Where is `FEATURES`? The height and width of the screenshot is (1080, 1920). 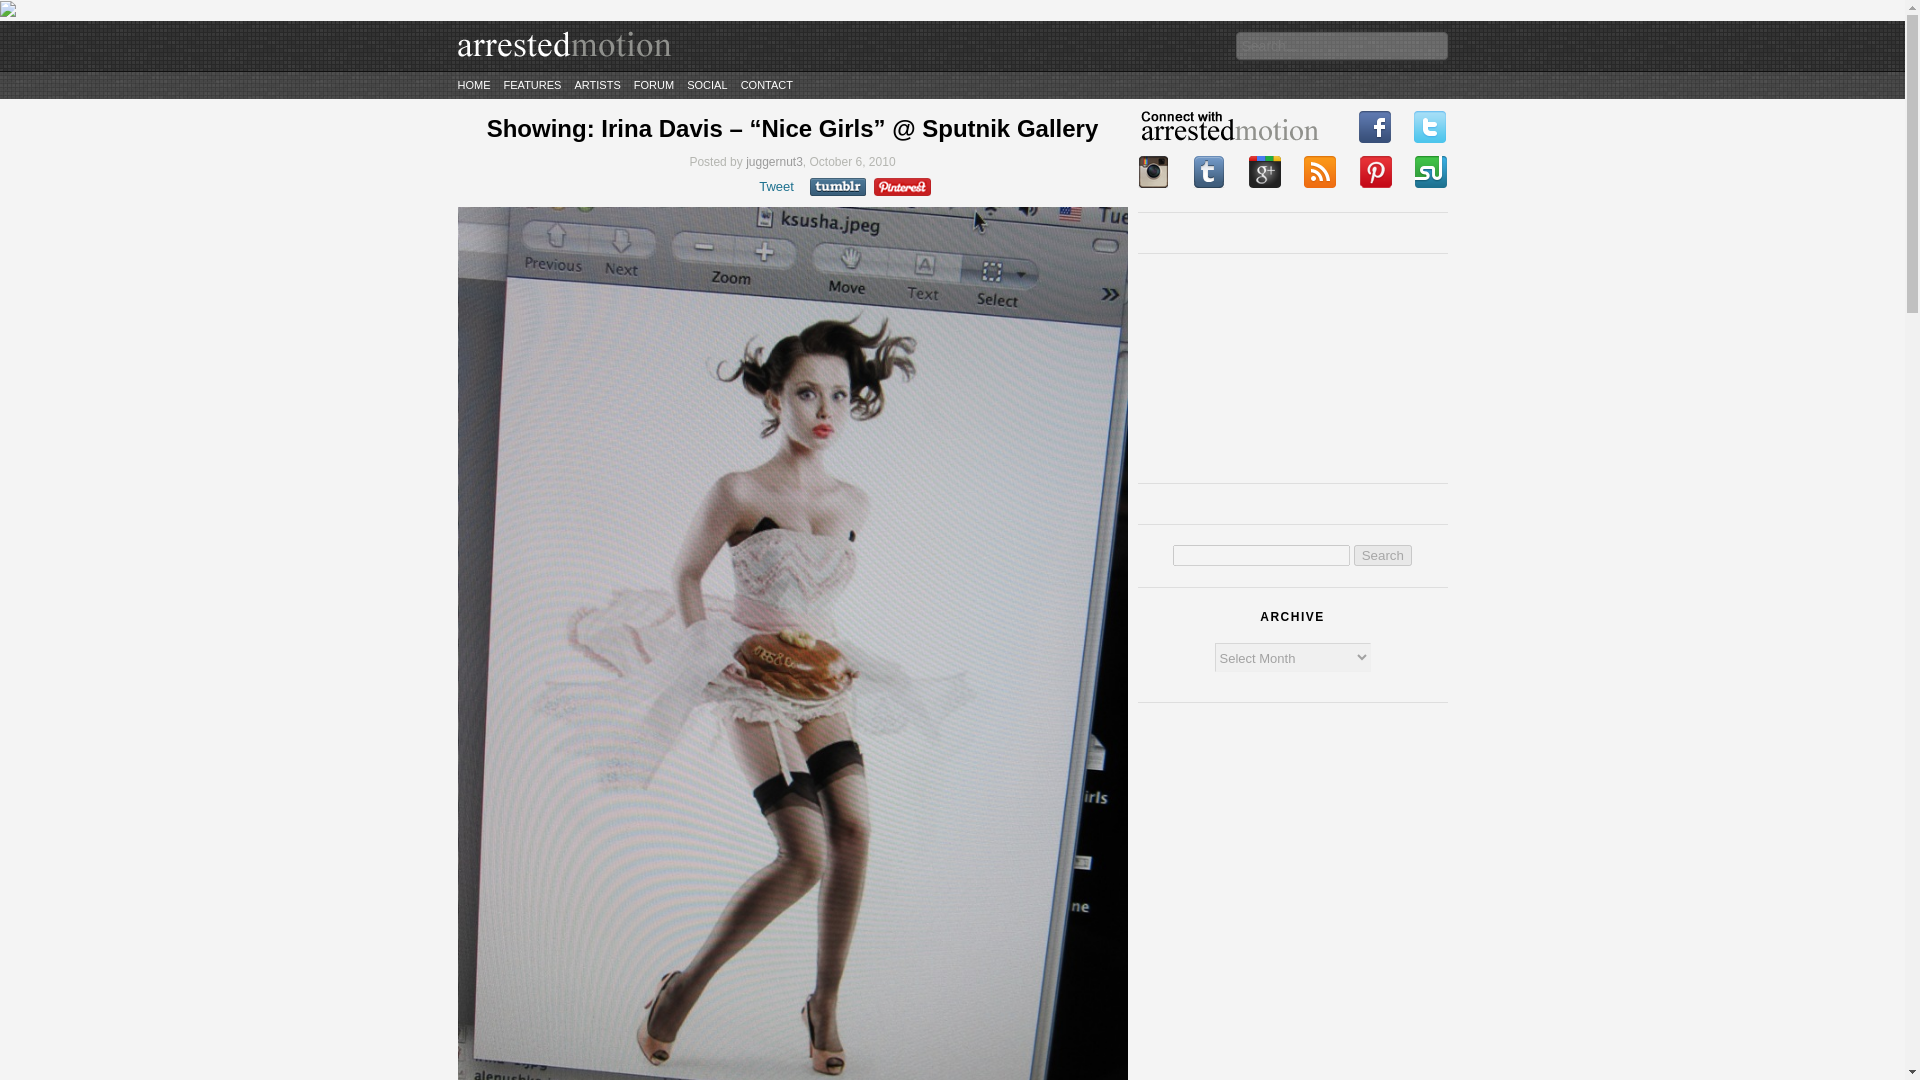
FEATURES is located at coordinates (532, 84).